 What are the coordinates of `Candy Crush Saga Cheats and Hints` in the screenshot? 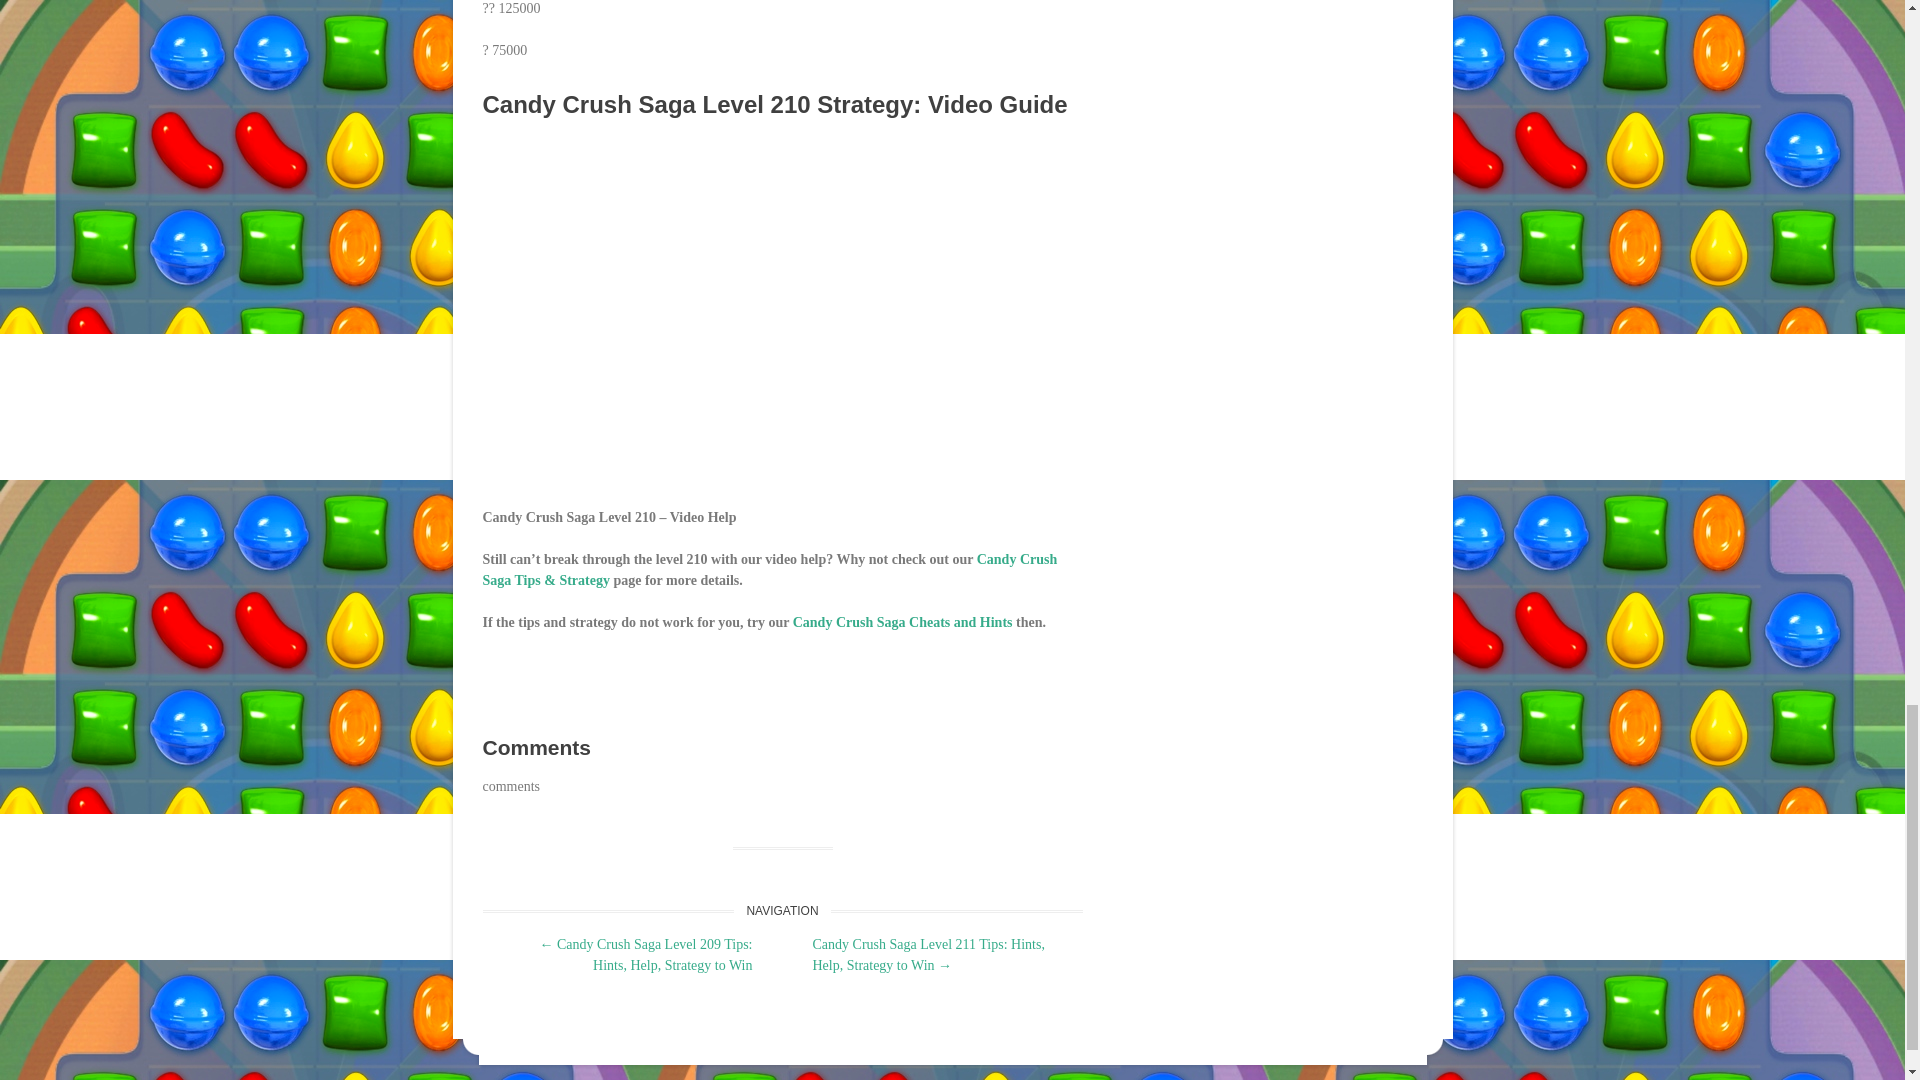 It's located at (902, 622).